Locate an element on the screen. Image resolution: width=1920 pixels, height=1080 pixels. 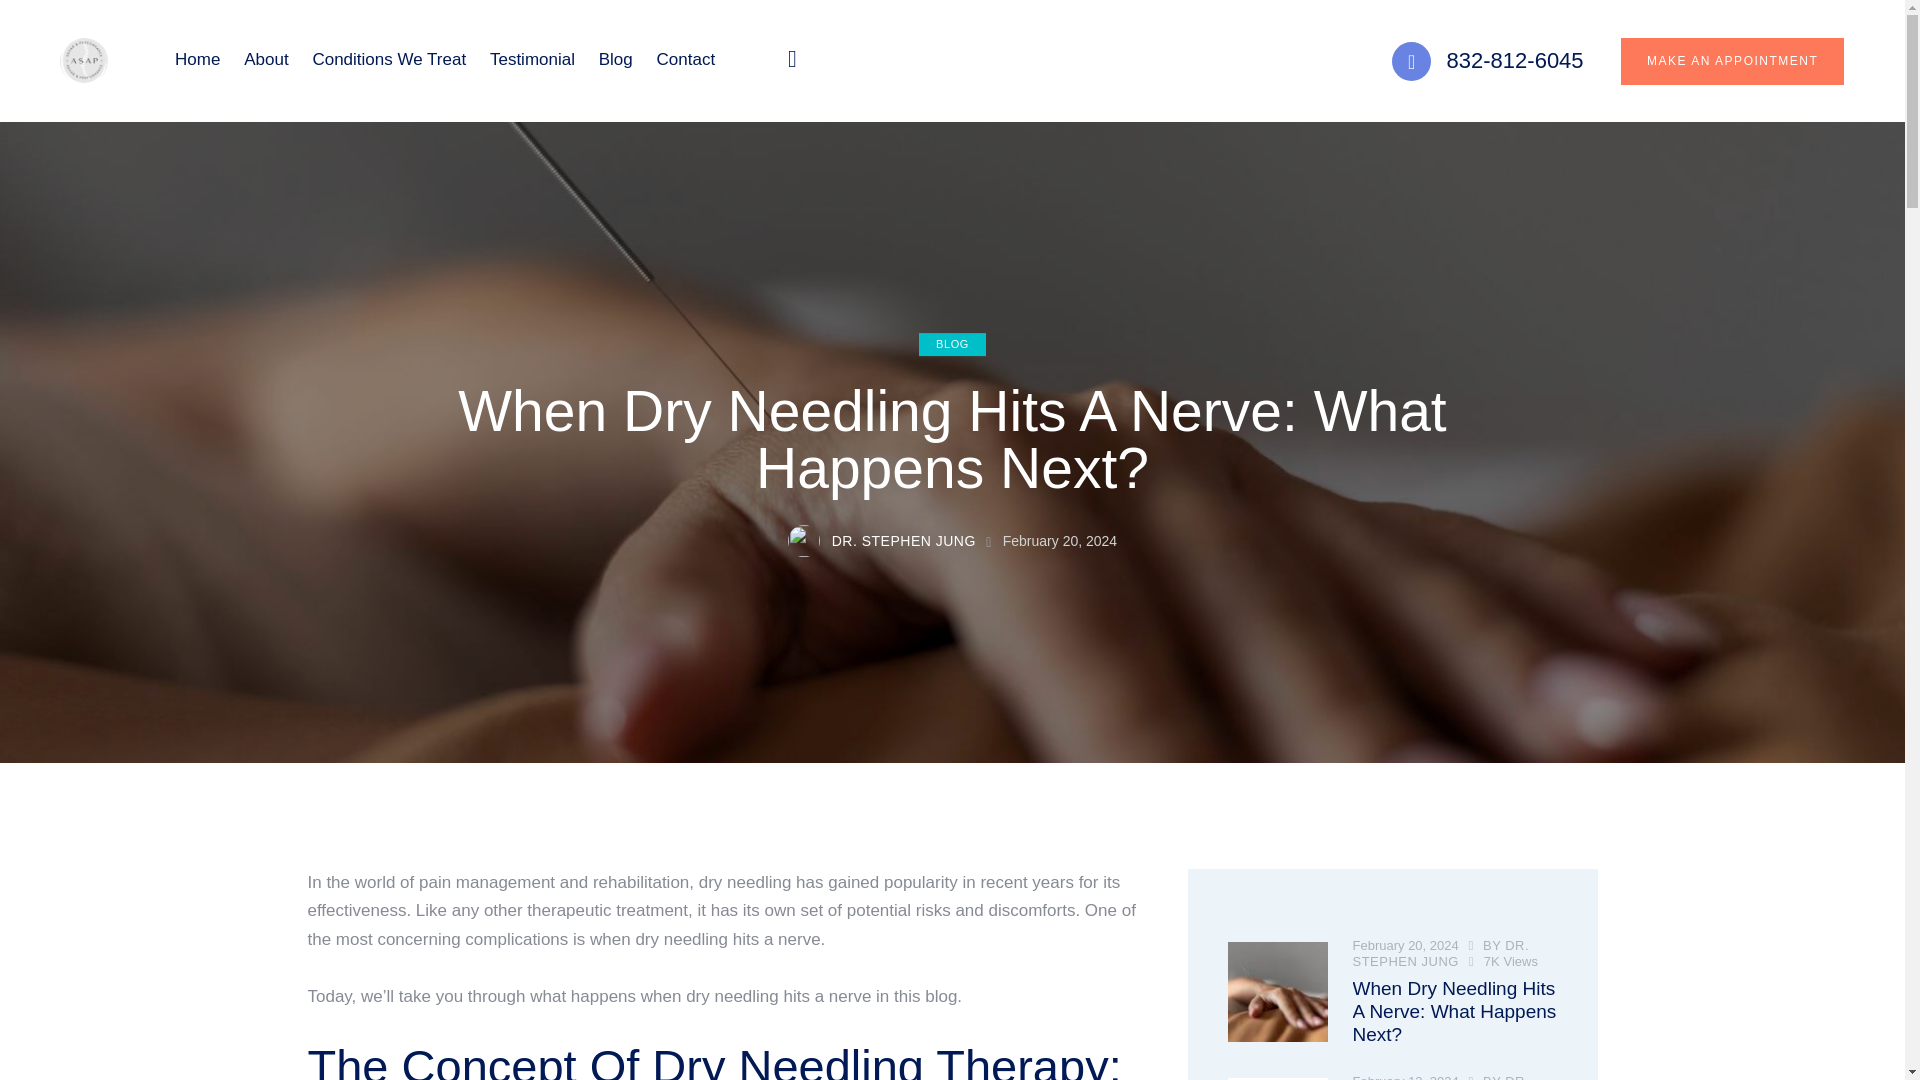
Testimonial is located at coordinates (532, 61).